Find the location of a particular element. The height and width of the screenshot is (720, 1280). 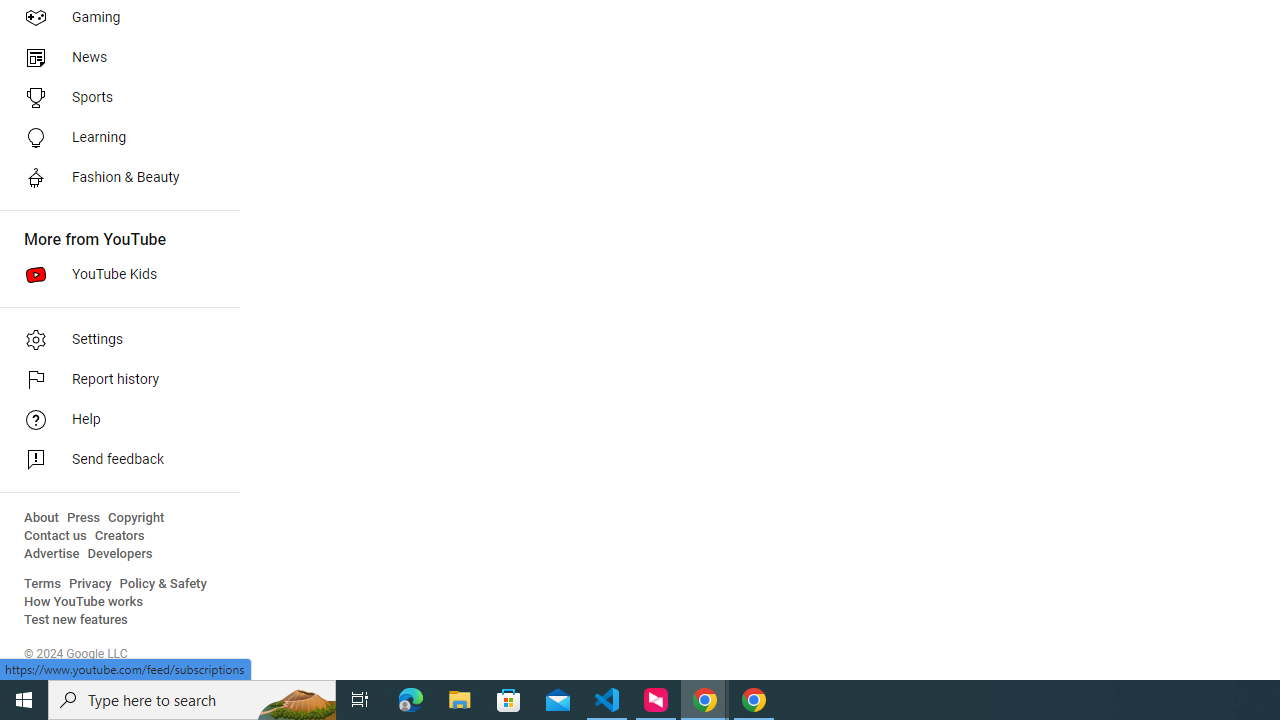

Learning is located at coordinates (114, 138).